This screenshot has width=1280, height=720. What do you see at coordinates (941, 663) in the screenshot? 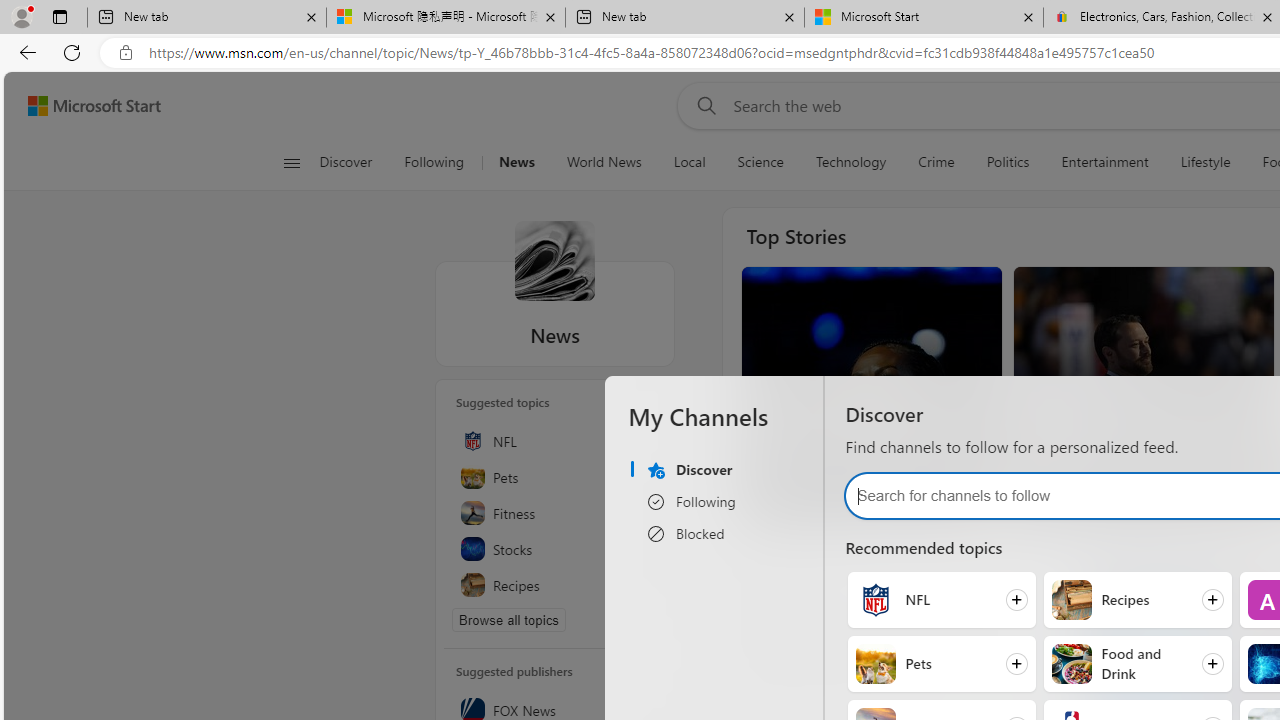
I see `Follow Pets` at bounding box center [941, 663].